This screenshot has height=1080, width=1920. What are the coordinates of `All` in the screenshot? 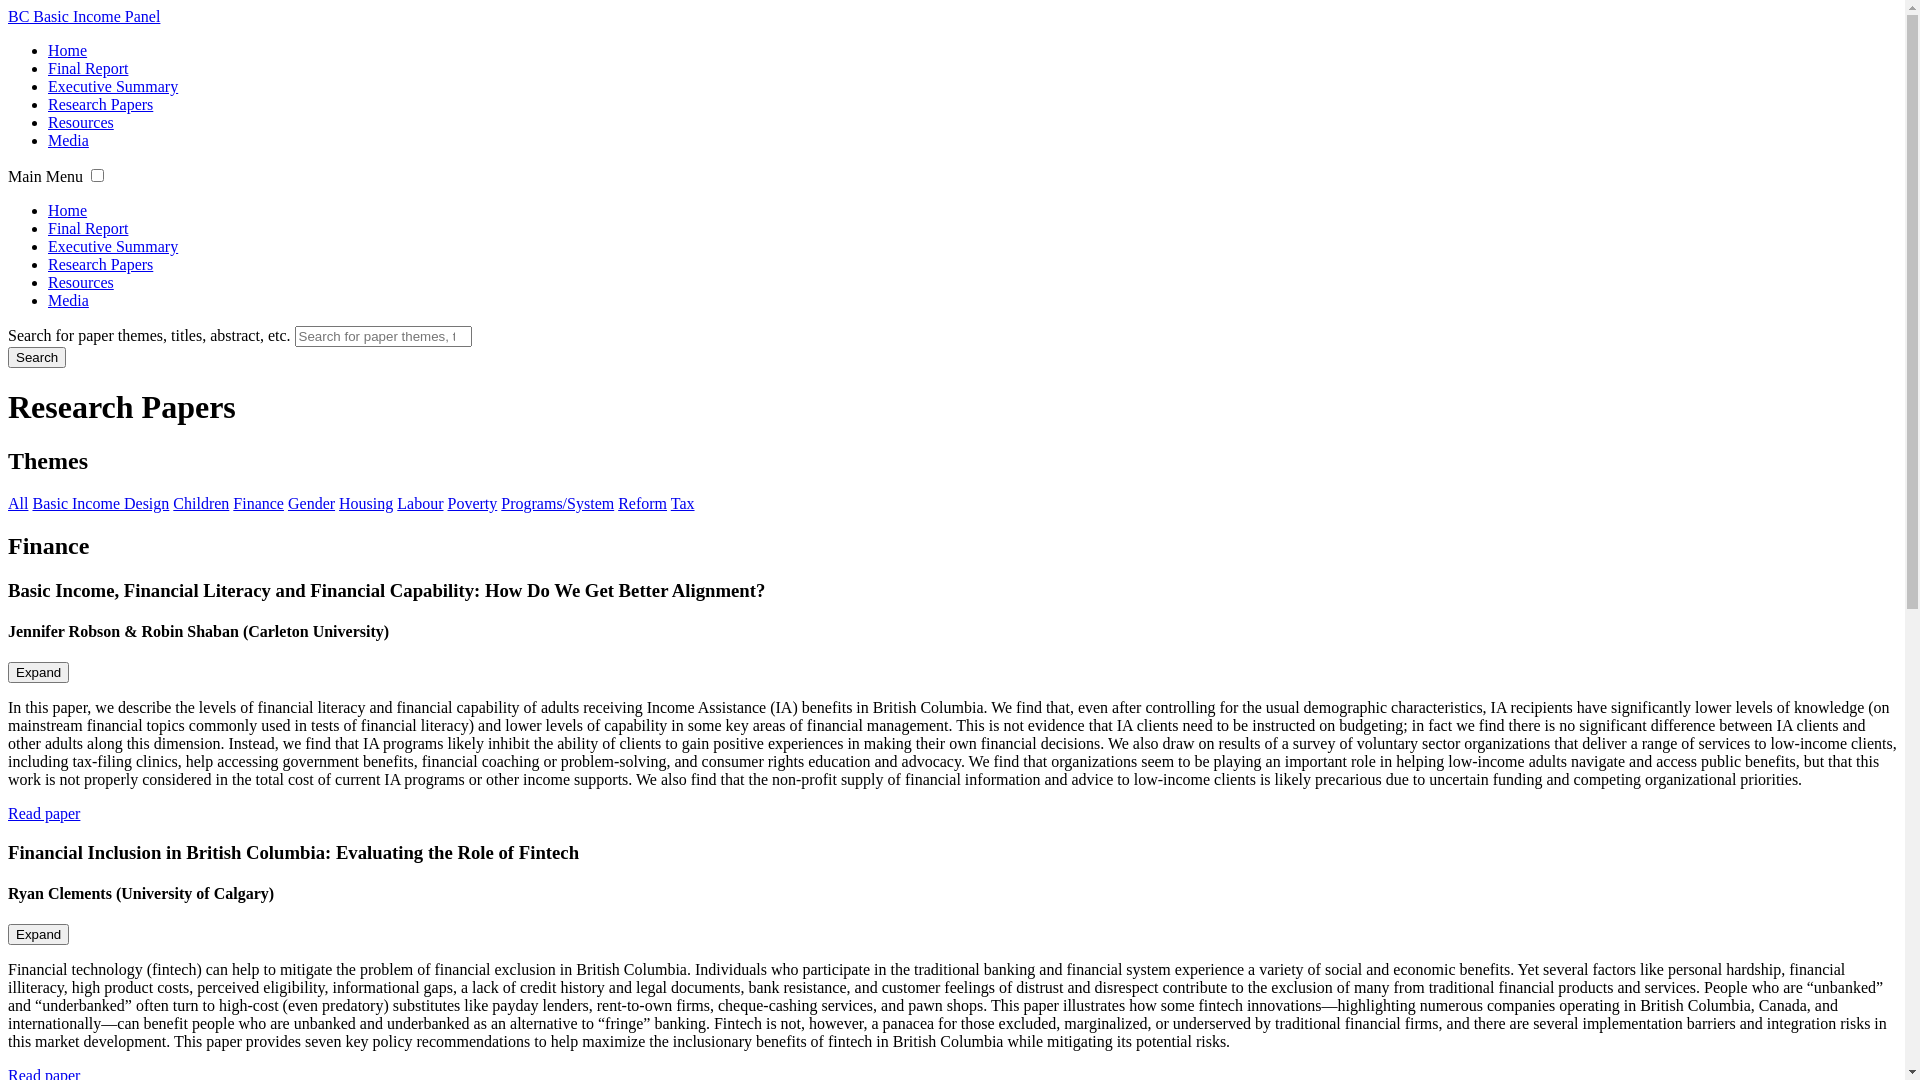 It's located at (18, 504).